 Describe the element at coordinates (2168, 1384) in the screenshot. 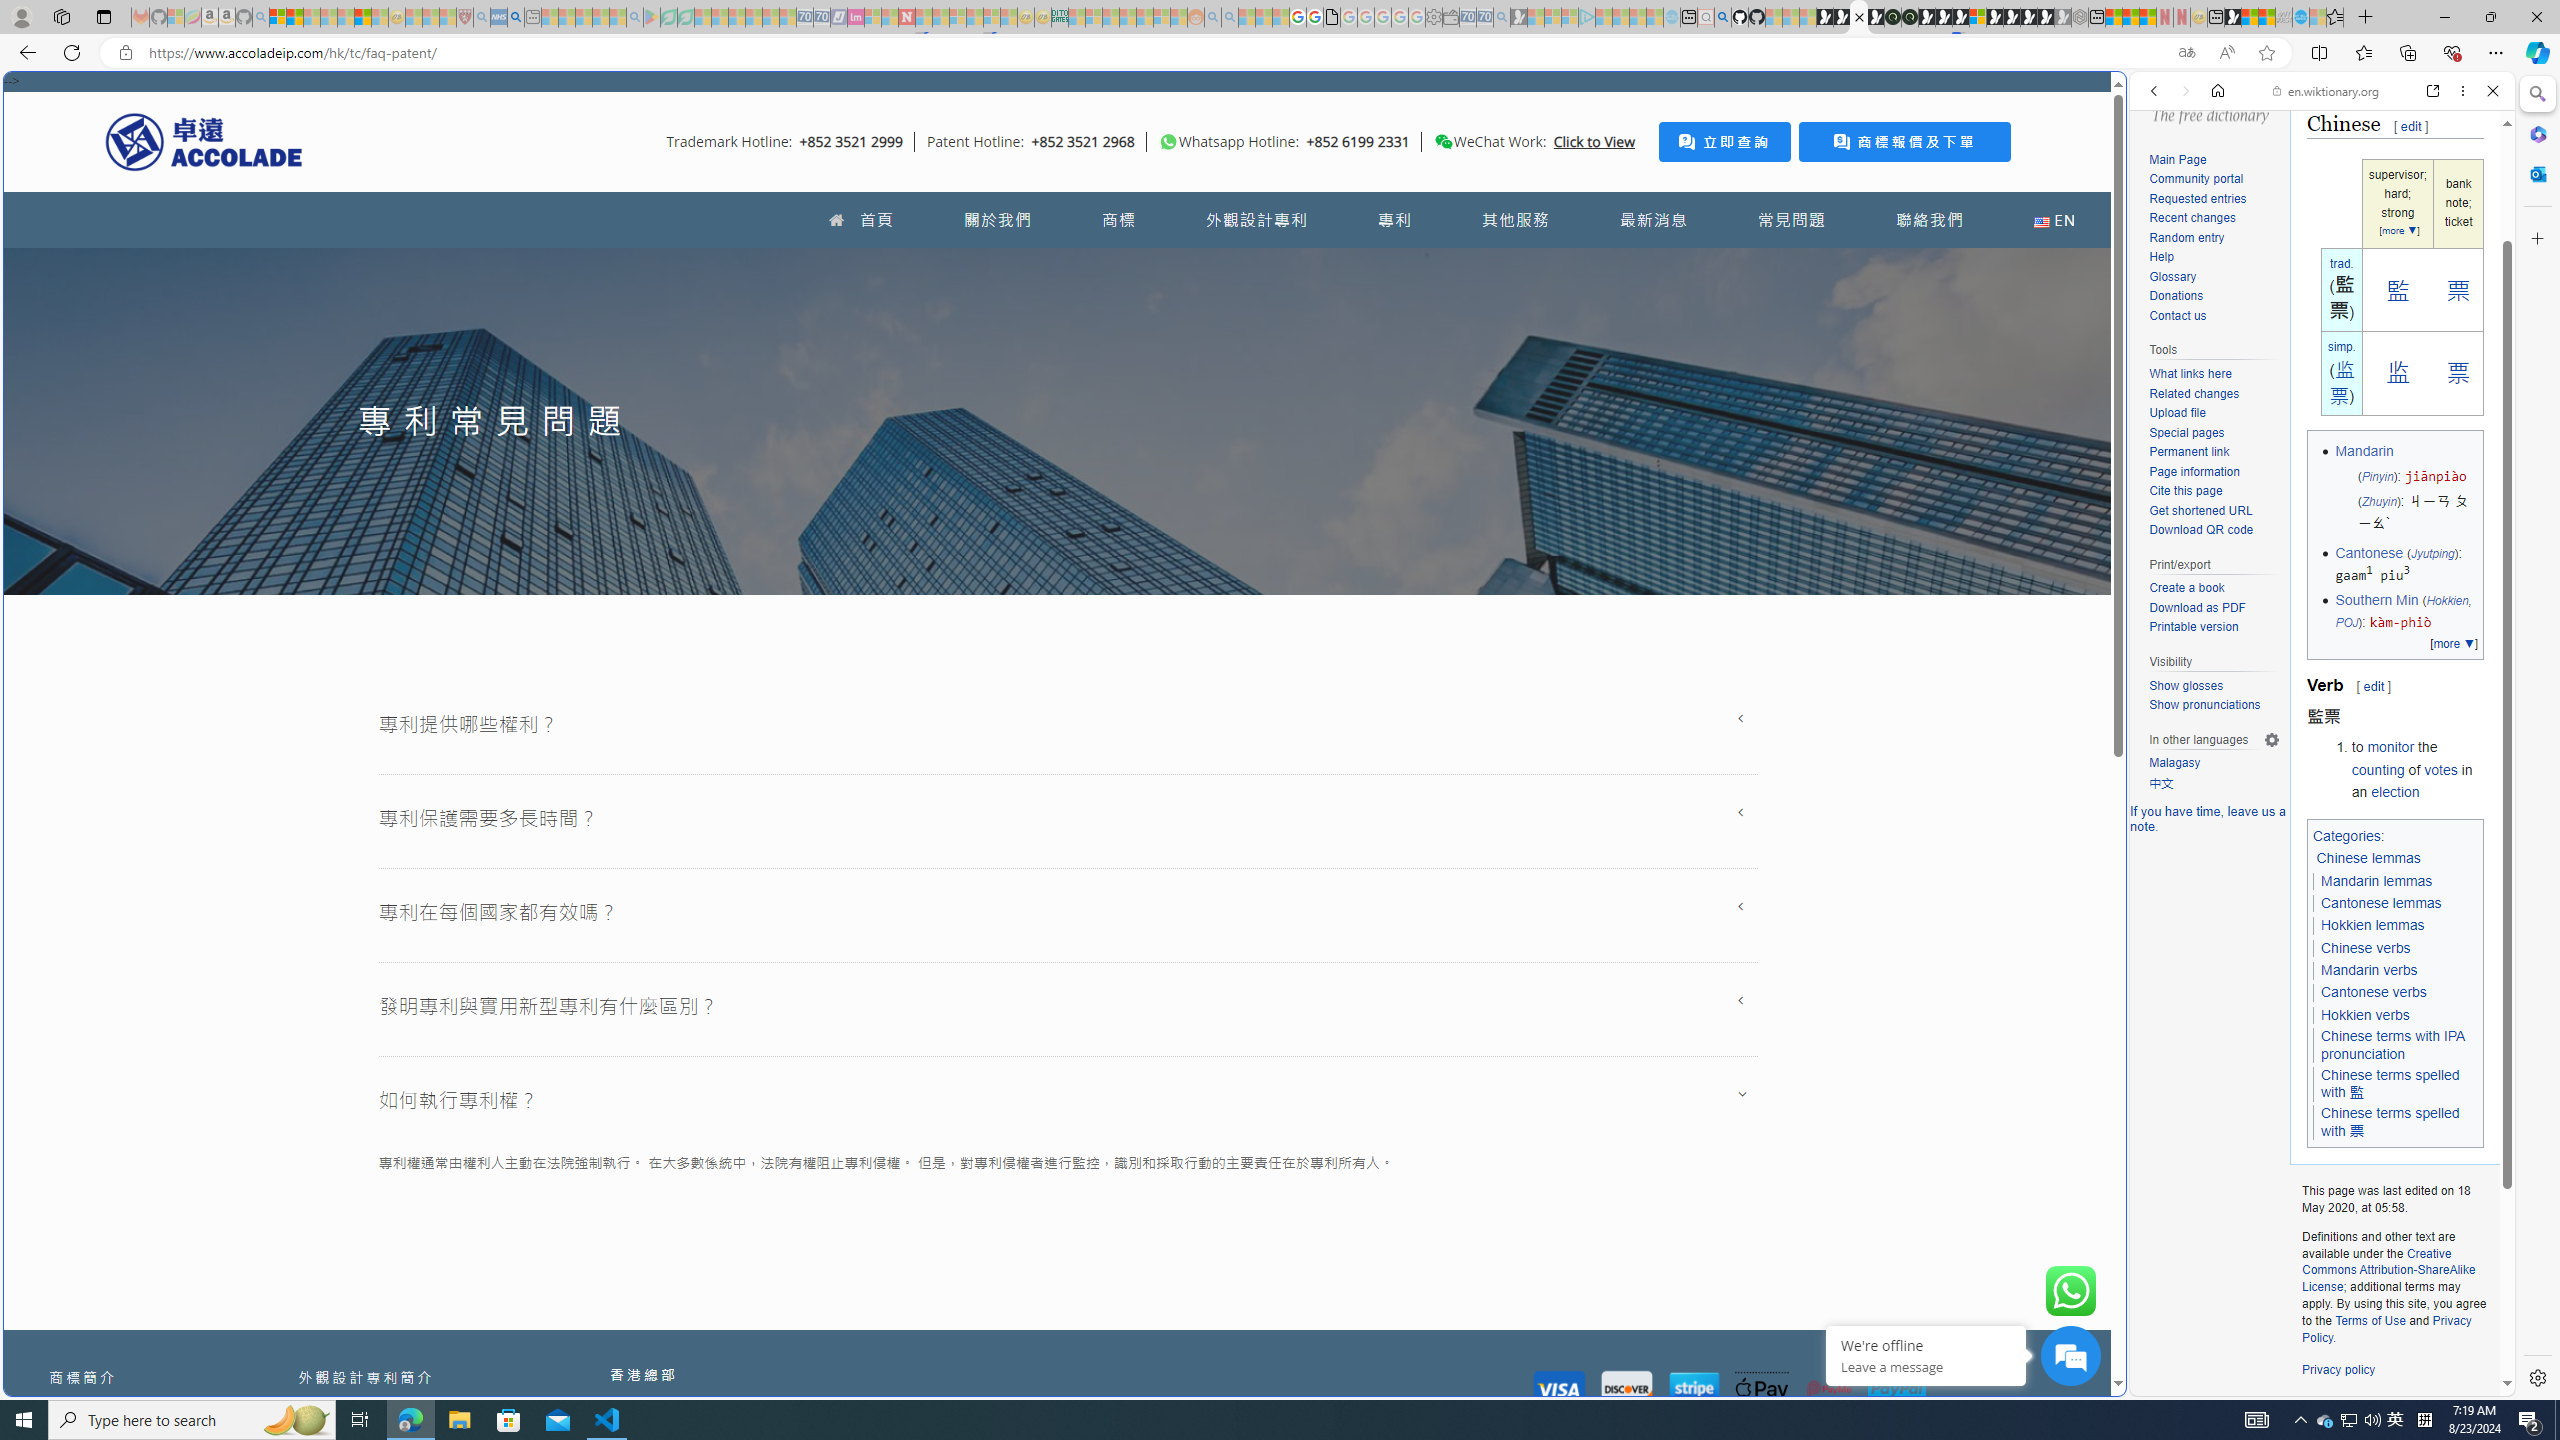

I see `Global web icon` at that location.